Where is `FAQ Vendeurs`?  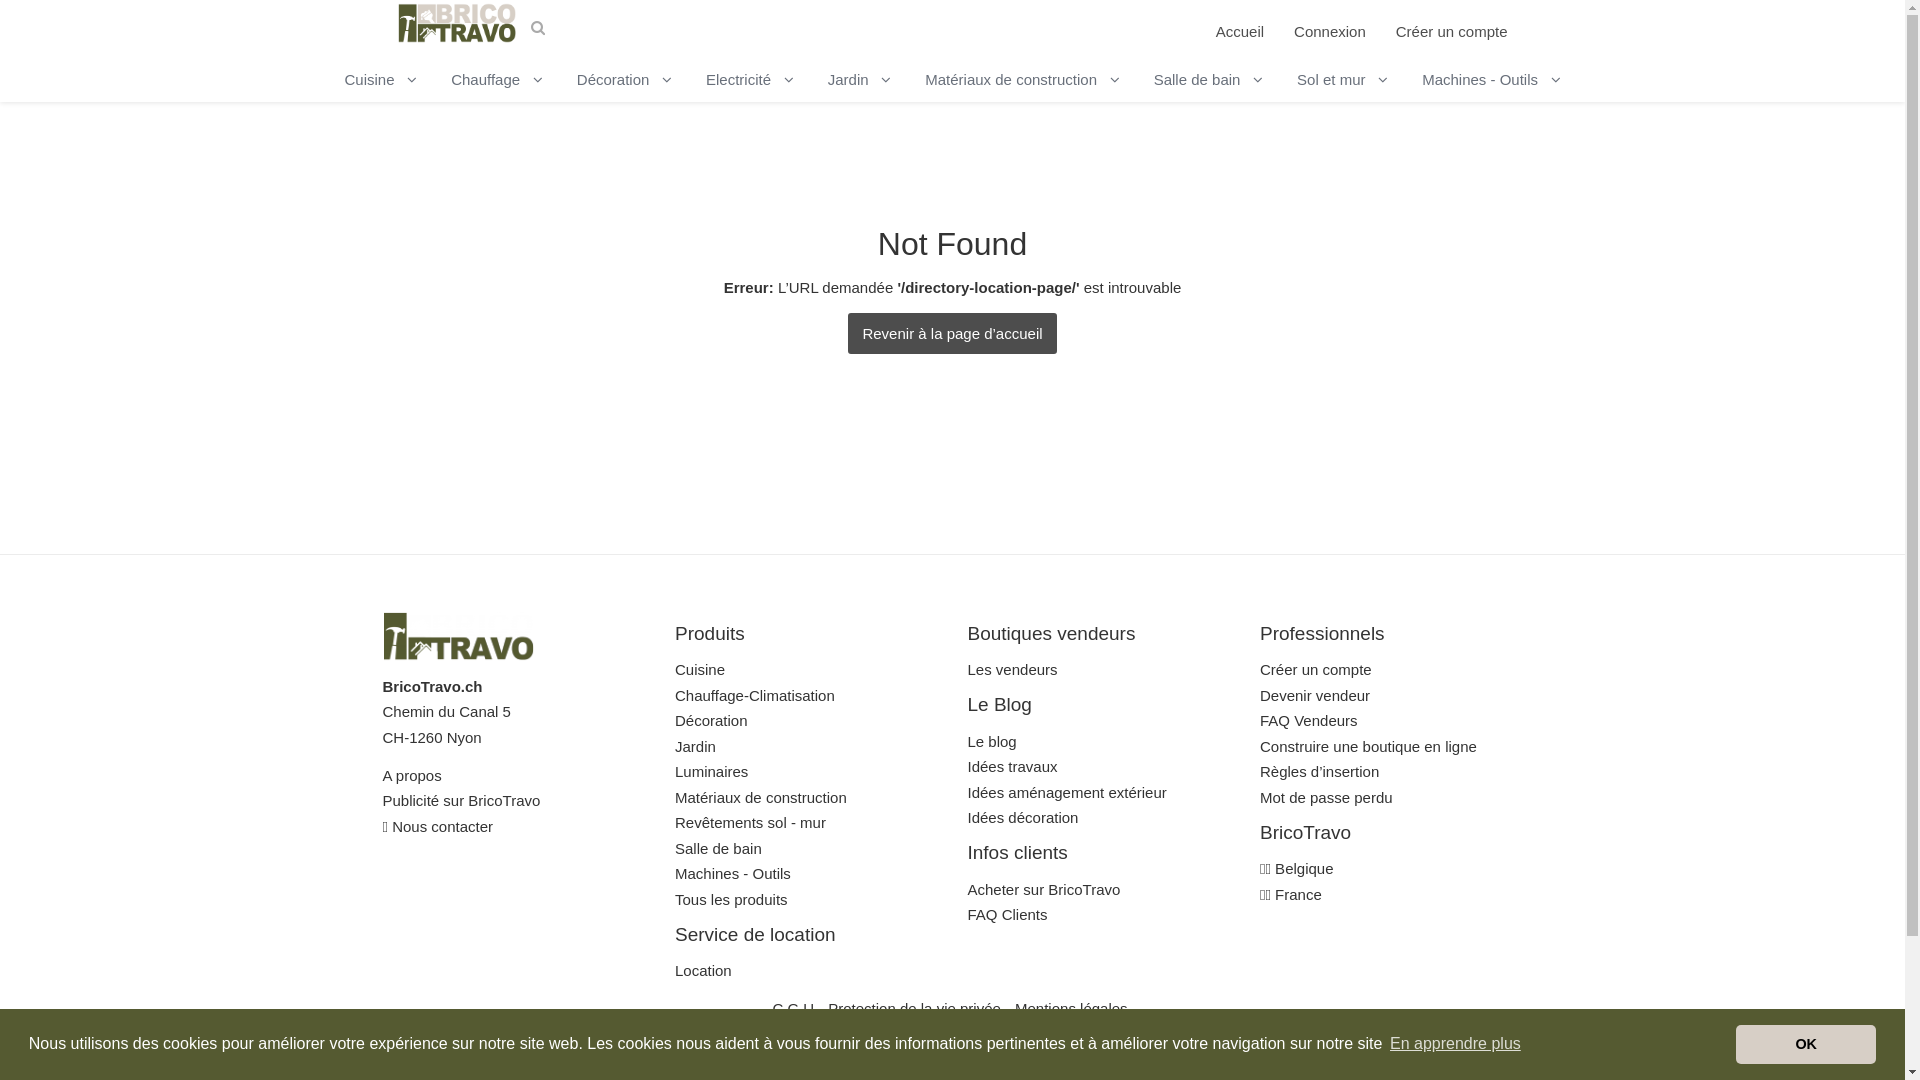
FAQ Vendeurs is located at coordinates (1309, 720).